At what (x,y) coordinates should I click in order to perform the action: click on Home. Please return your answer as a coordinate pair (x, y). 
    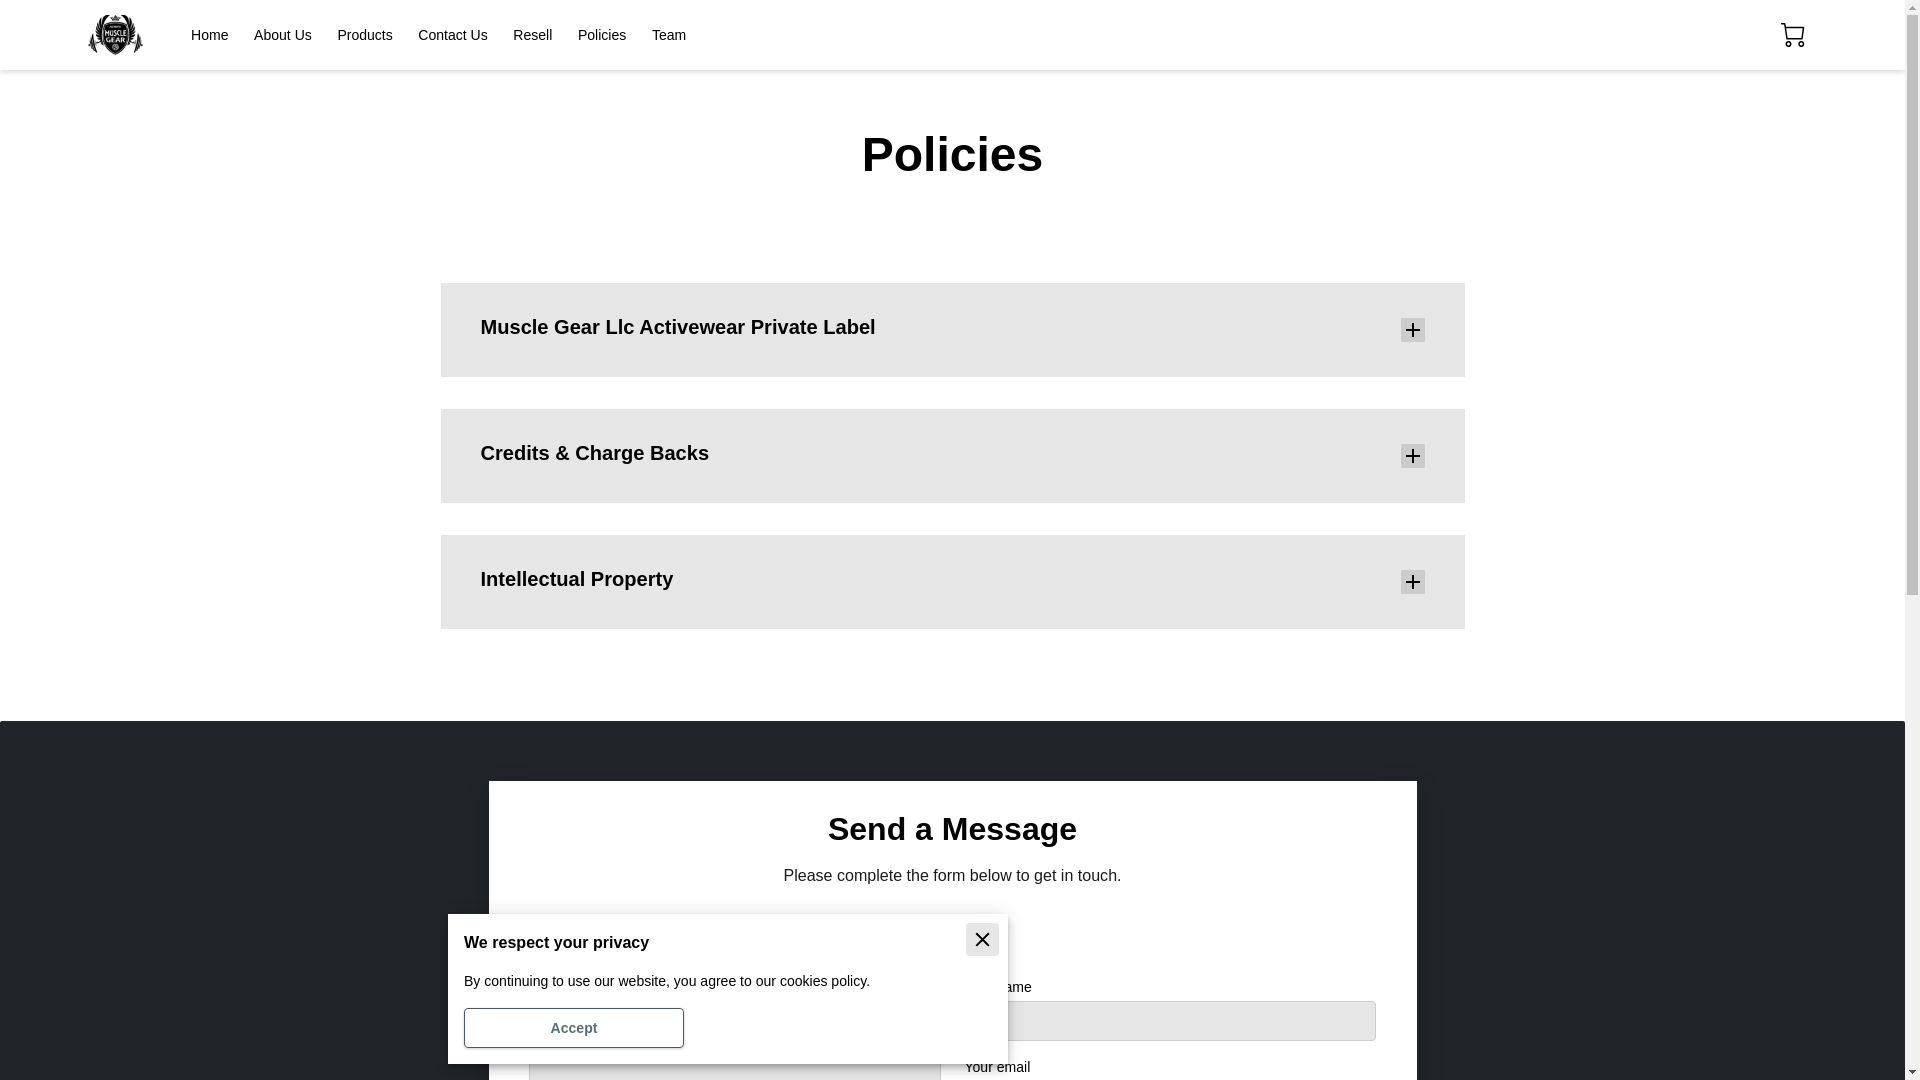
    Looking at the image, I should click on (209, 36).